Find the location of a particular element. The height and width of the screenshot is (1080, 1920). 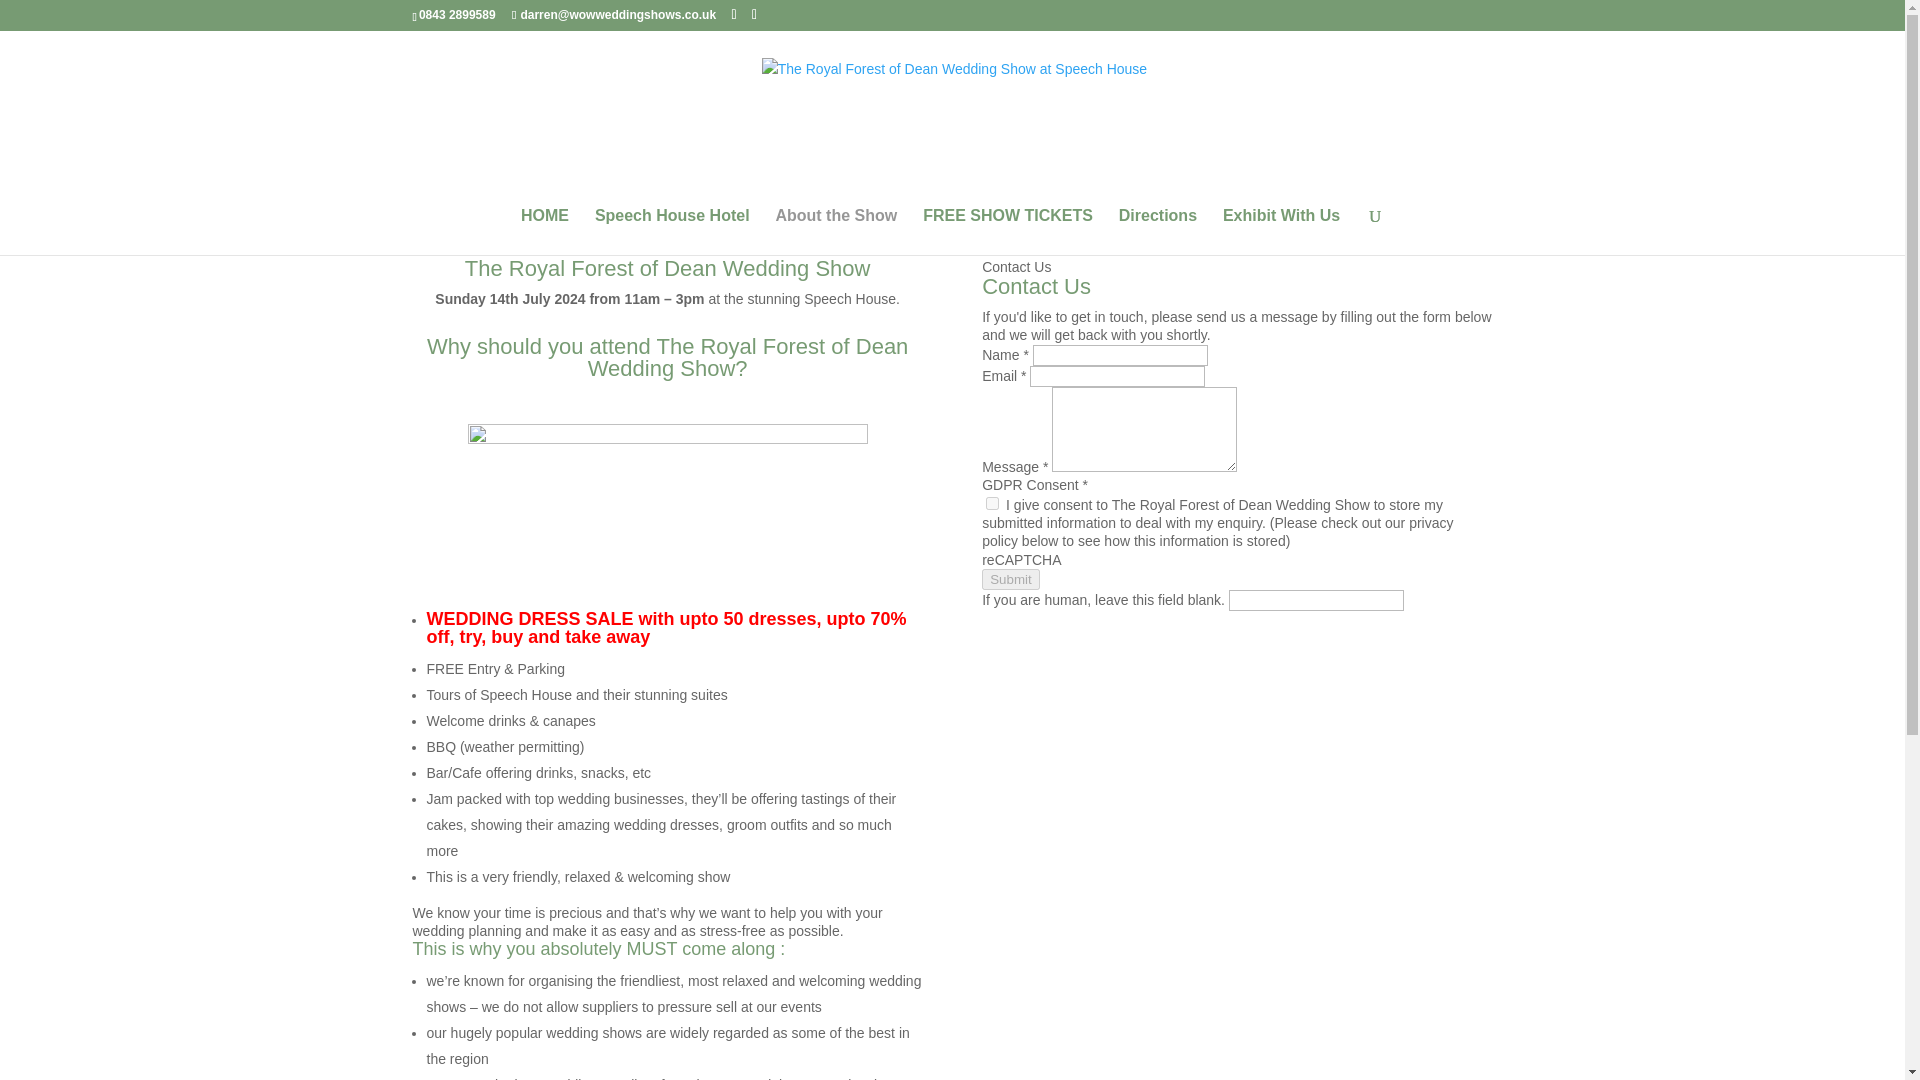

Directions is located at coordinates (1158, 232).